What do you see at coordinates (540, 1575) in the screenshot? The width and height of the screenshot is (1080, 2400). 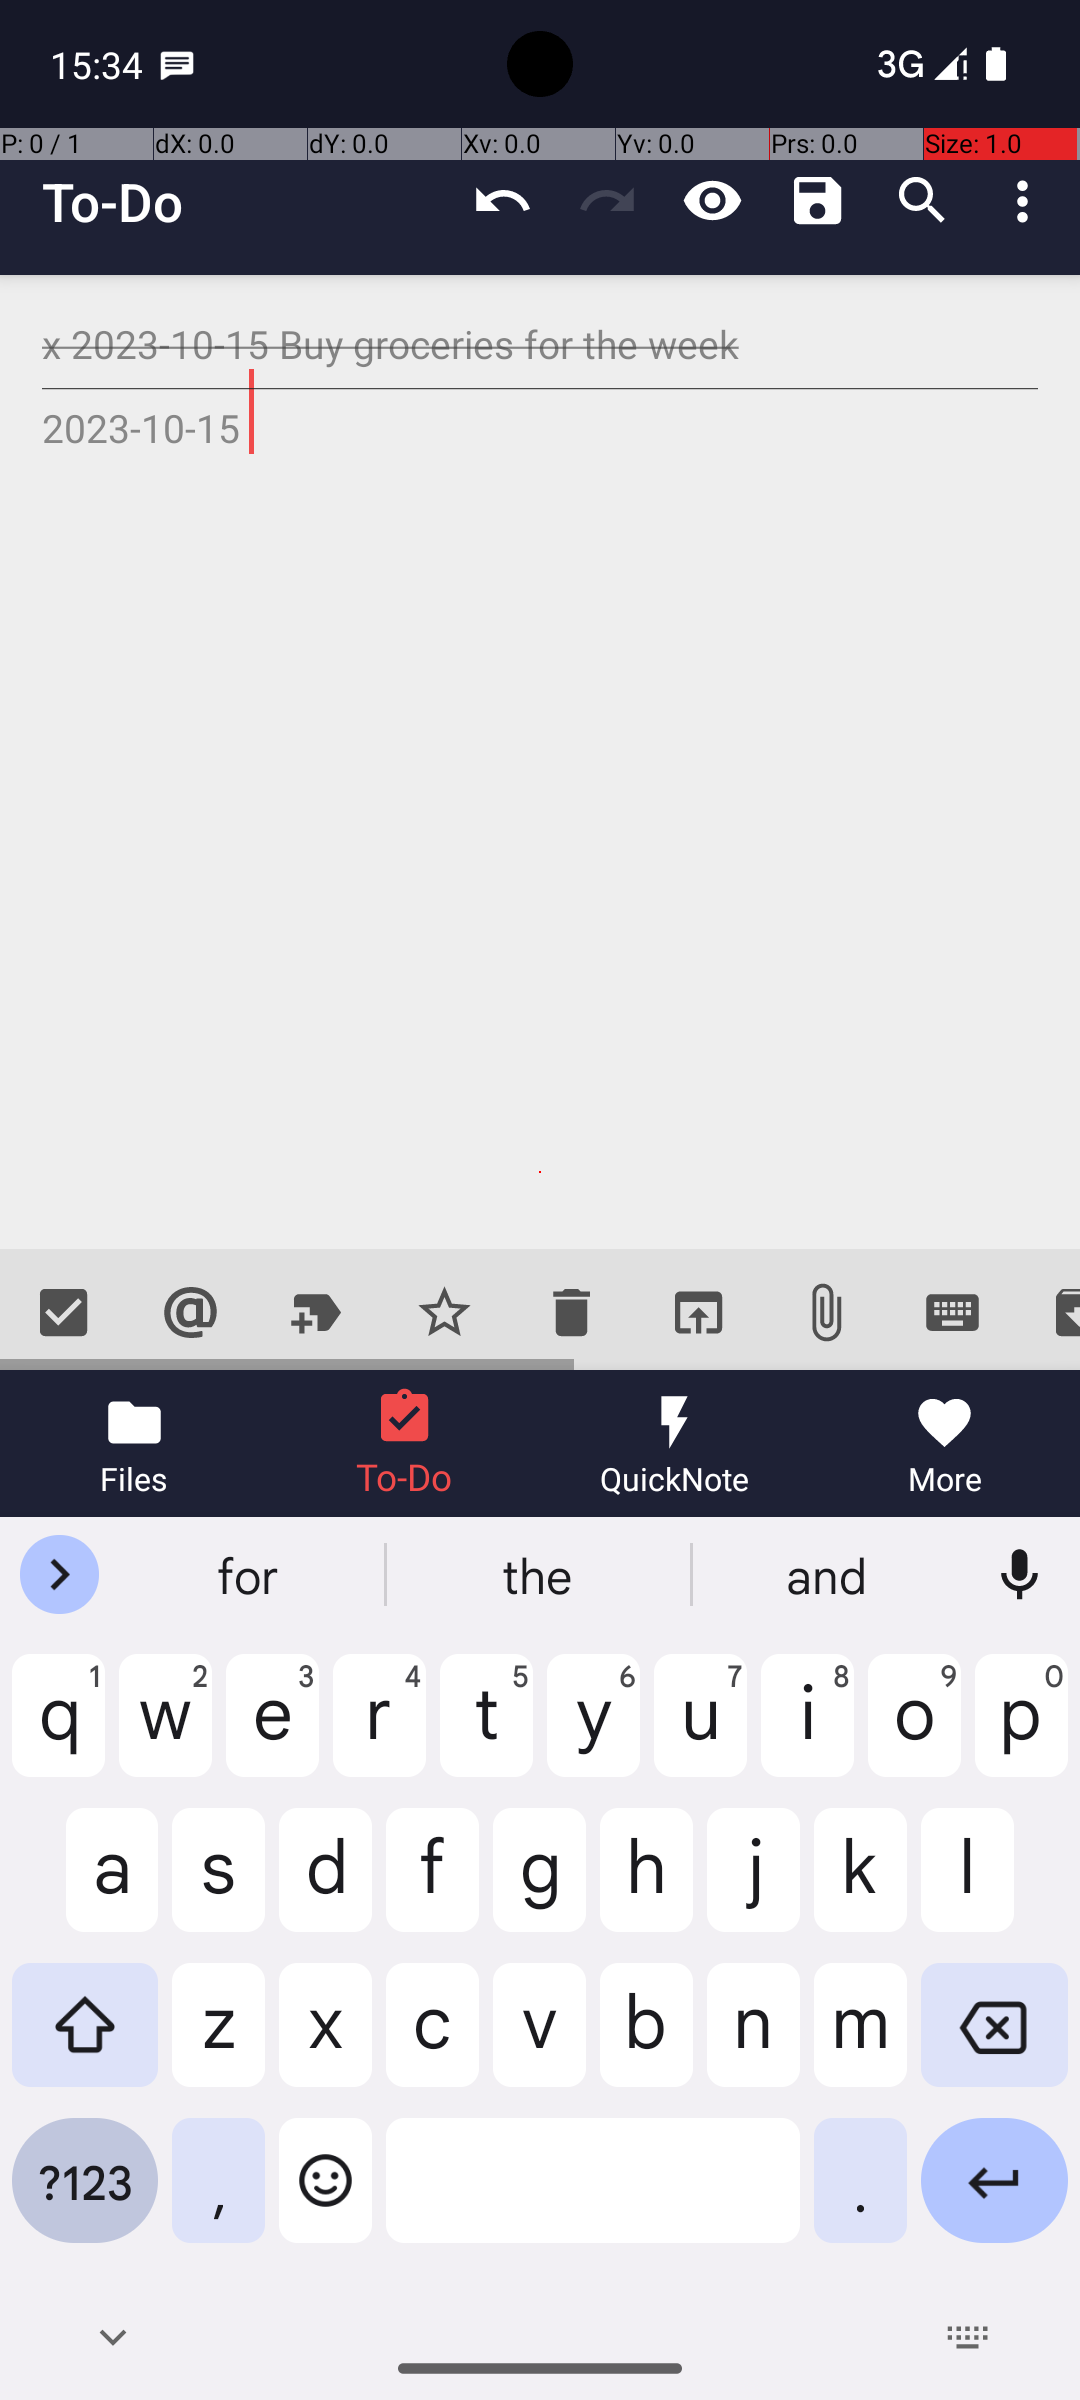 I see `the` at bounding box center [540, 1575].